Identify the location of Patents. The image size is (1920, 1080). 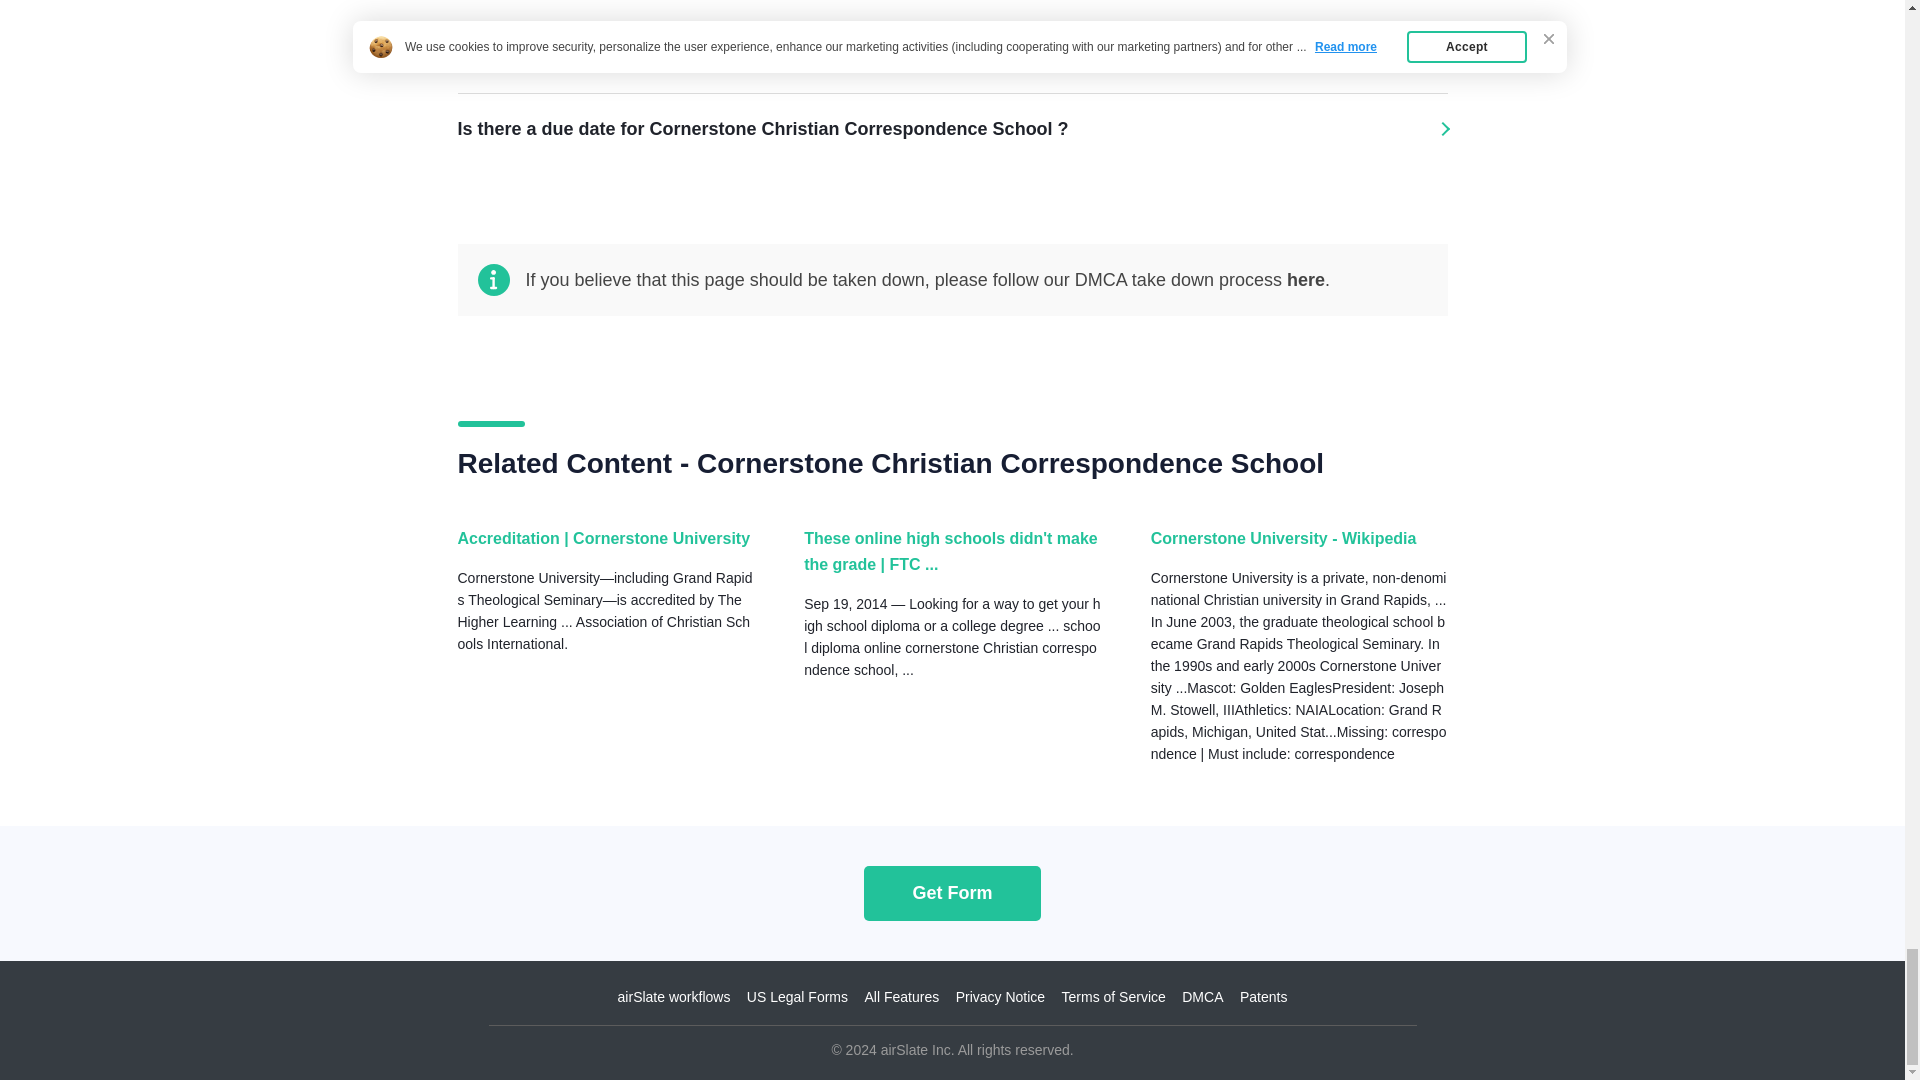
(1263, 997).